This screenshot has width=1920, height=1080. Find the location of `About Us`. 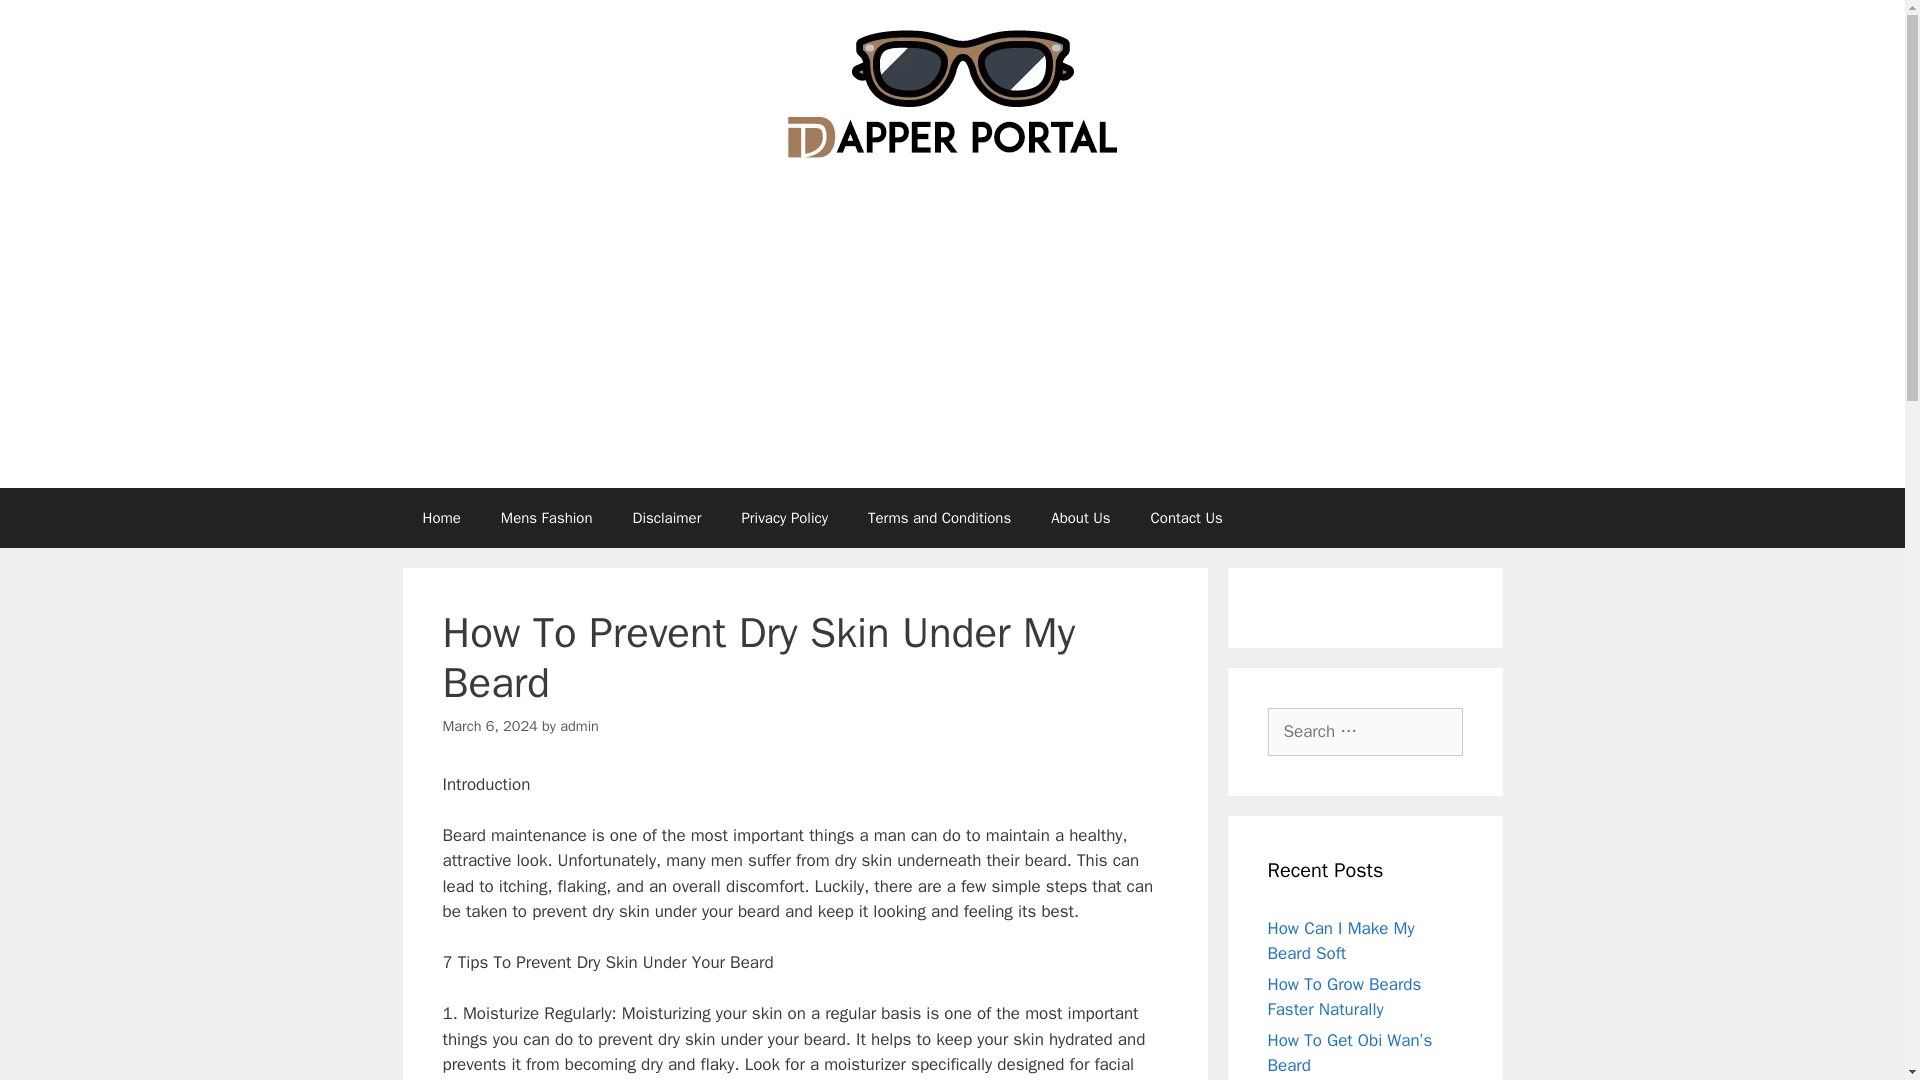

About Us is located at coordinates (1080, 518).